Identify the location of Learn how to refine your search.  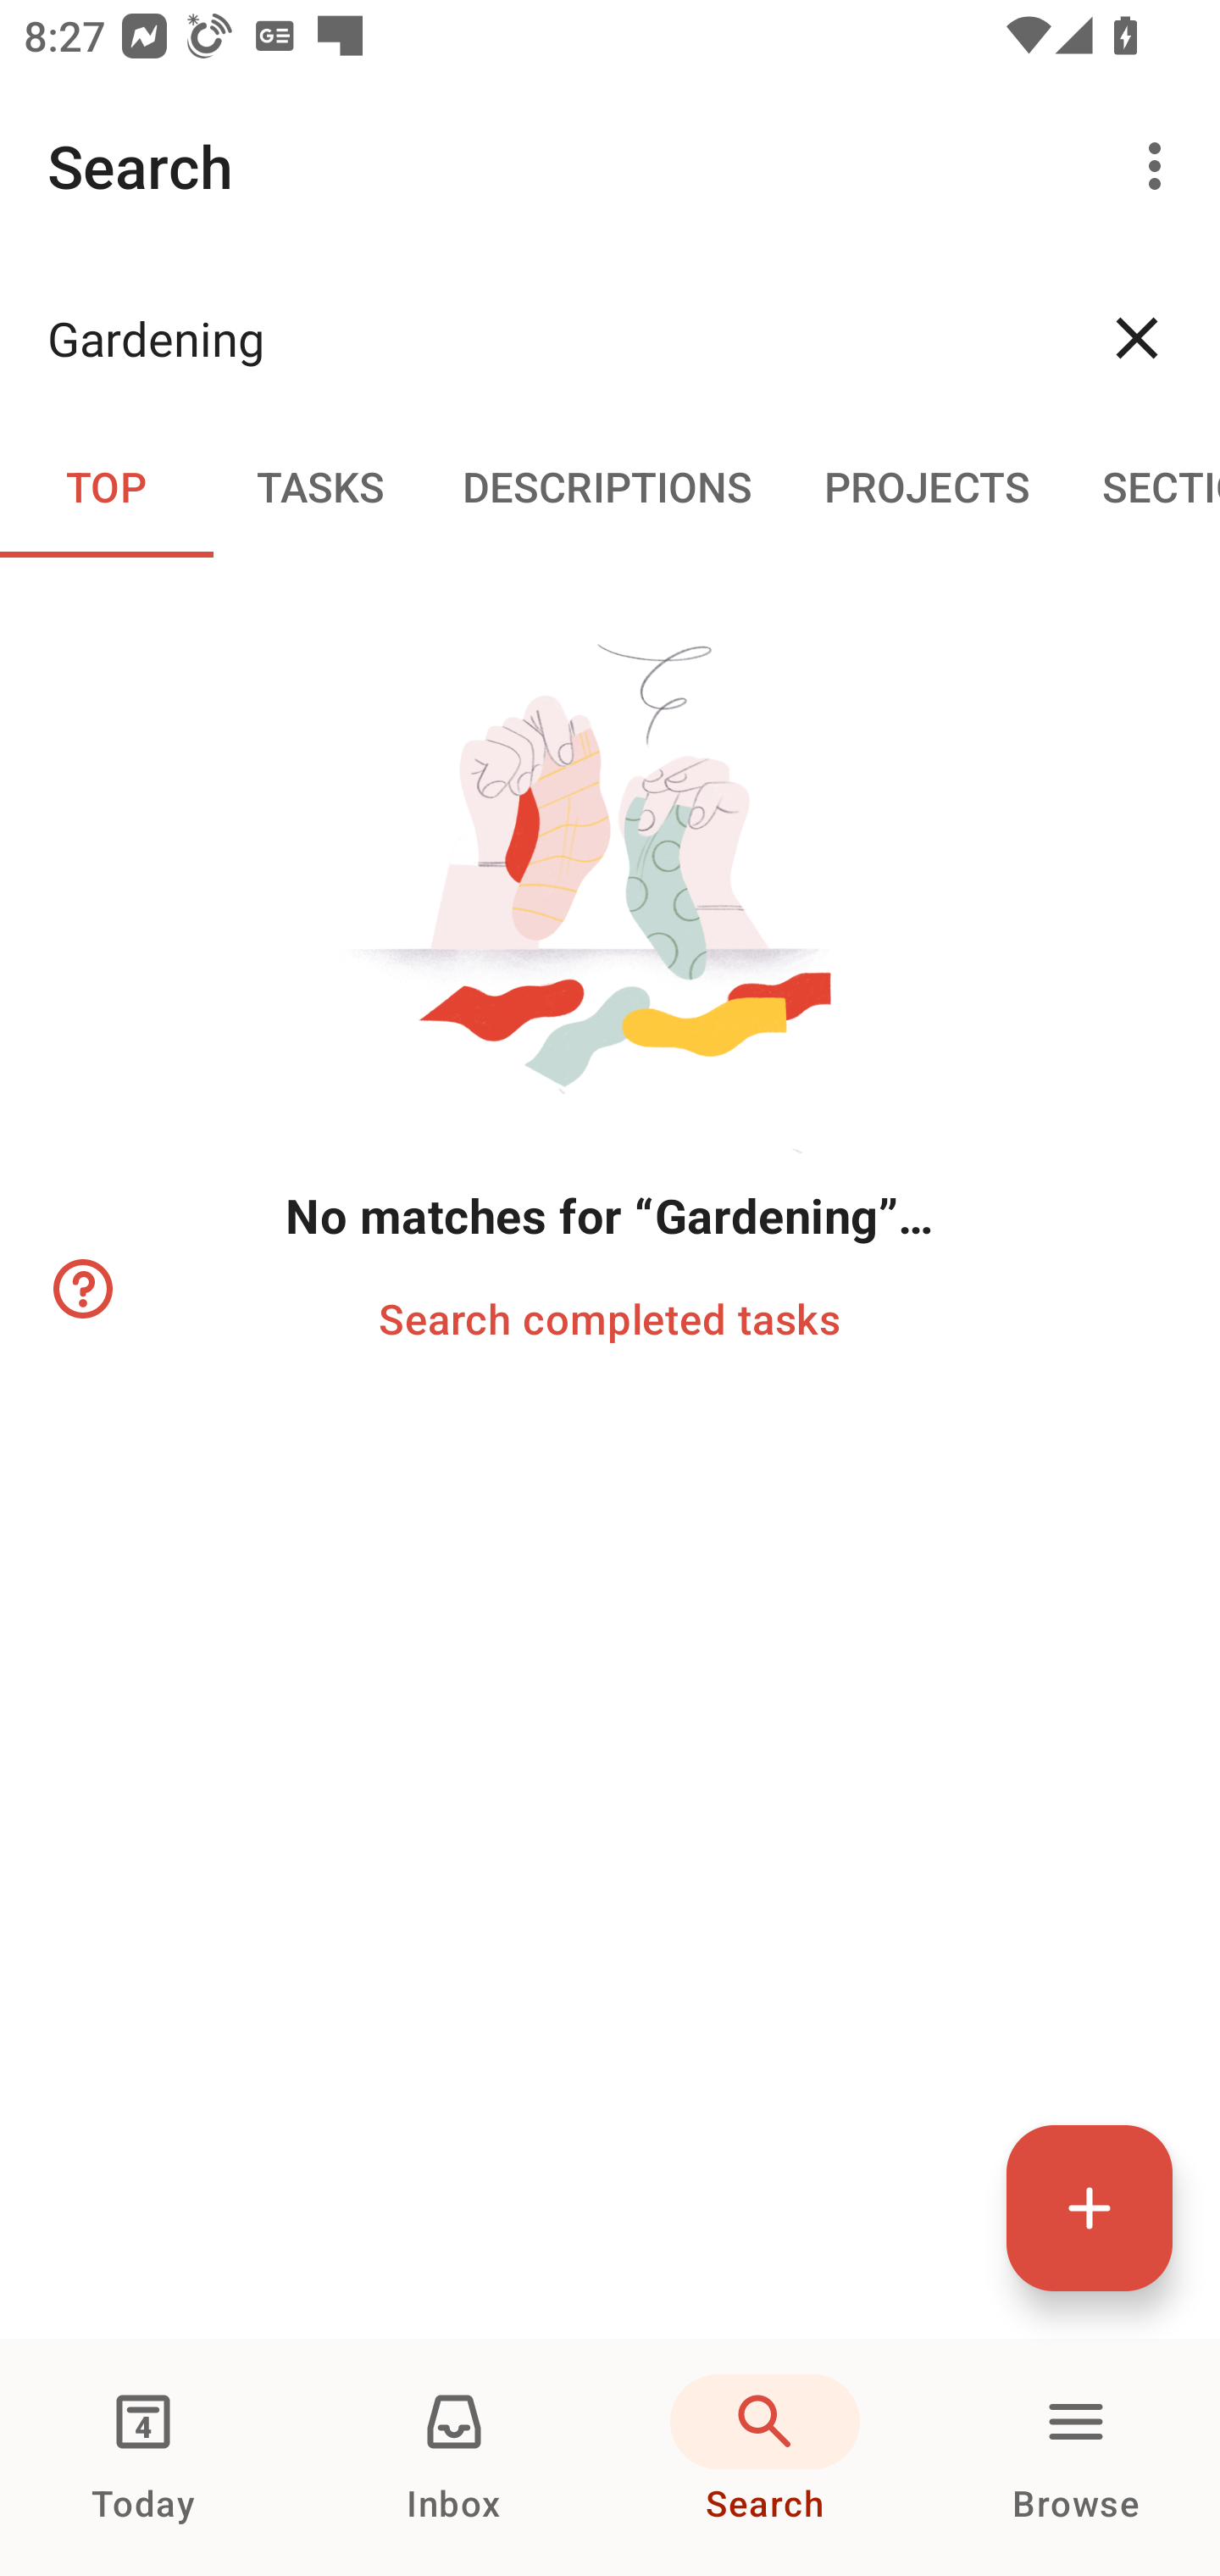
(80, 1289).